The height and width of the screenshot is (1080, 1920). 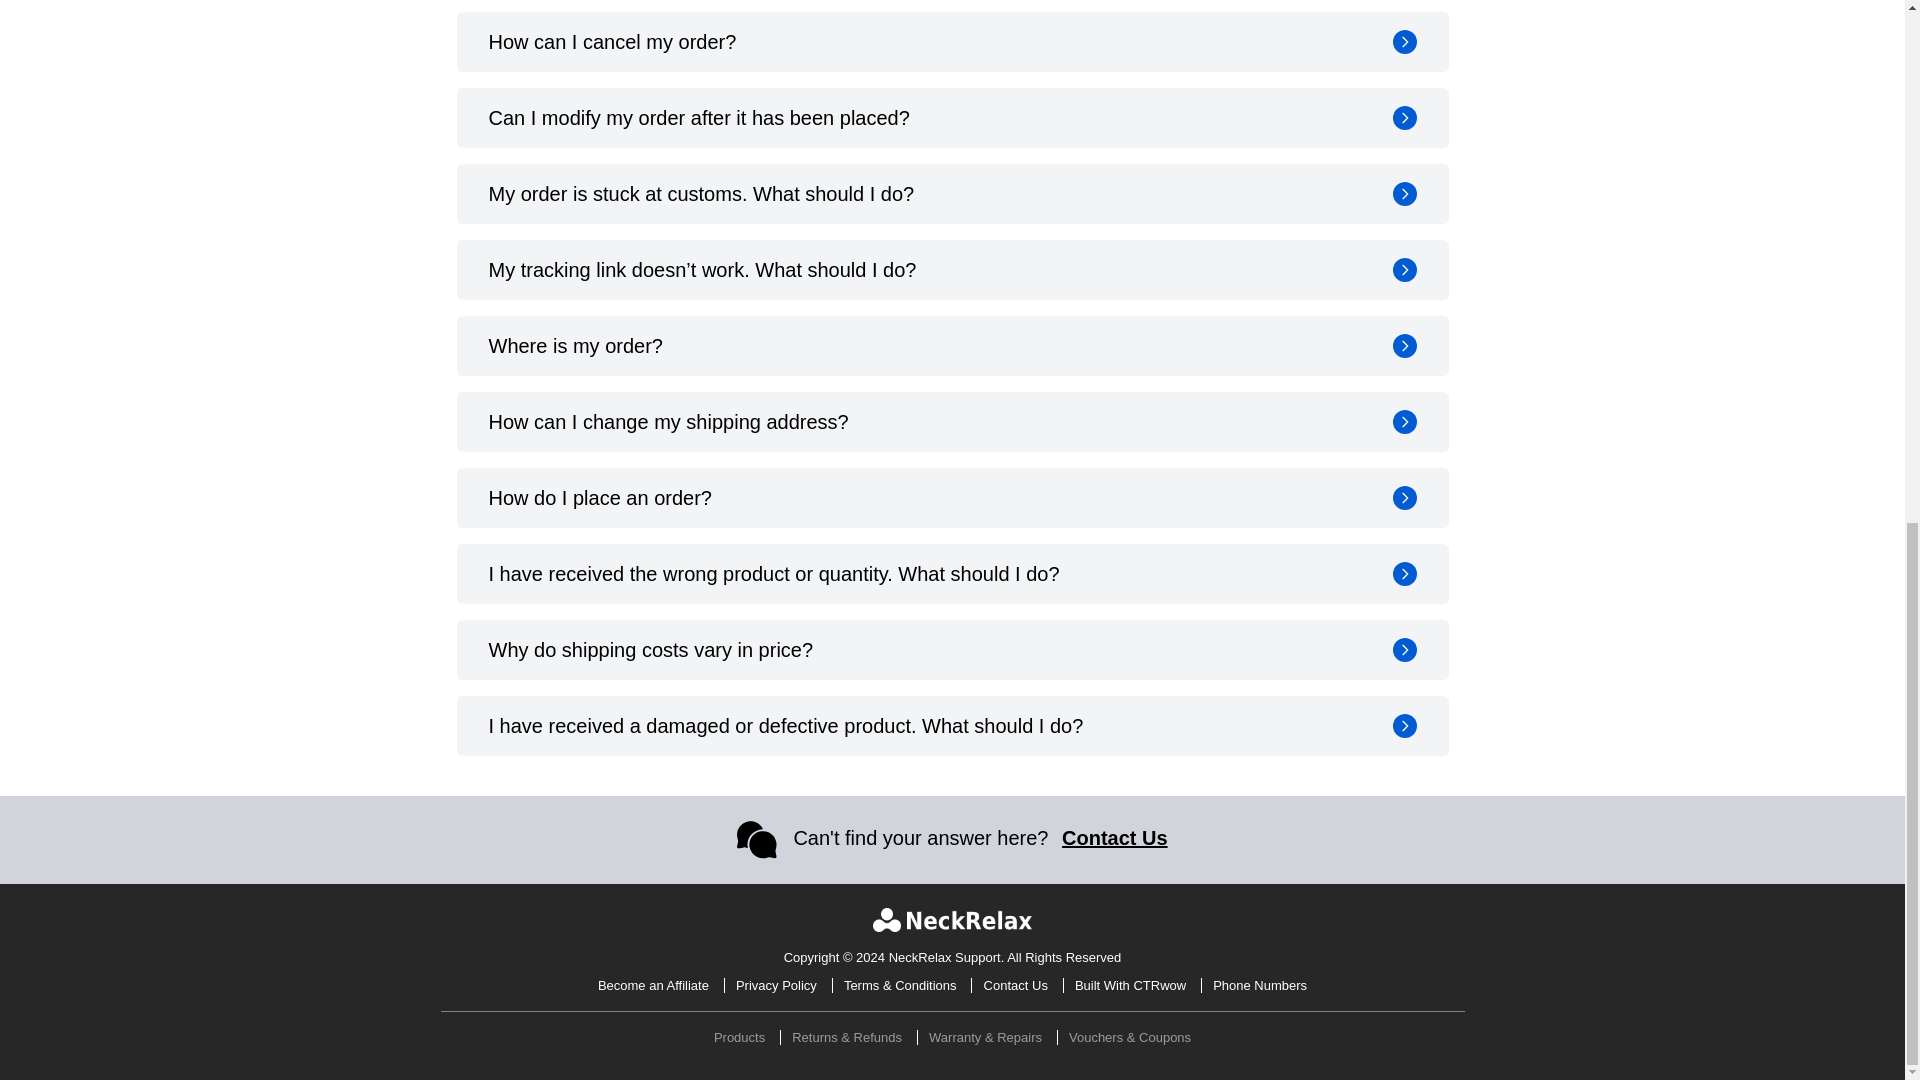 I want to click on Become an Affiliate, so click(x=654, y=985).